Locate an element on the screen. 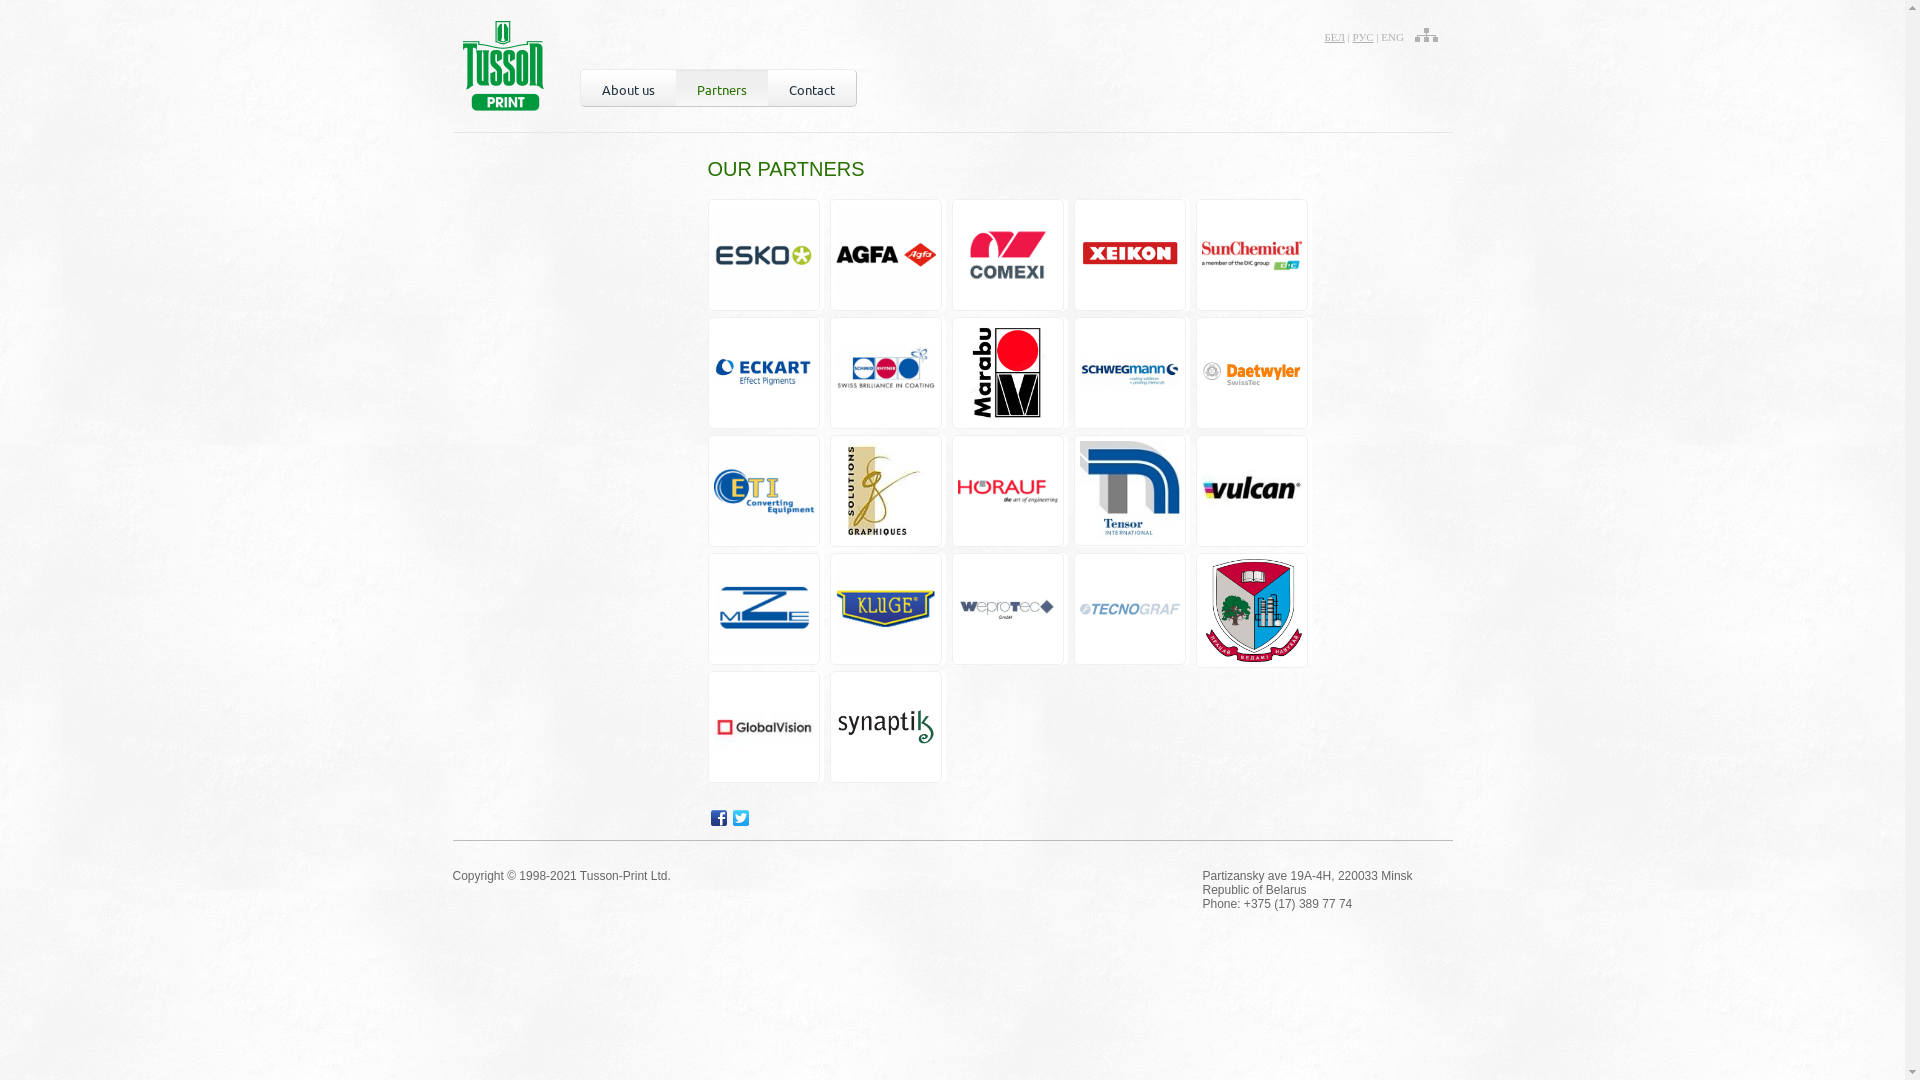 The width and height of the screenshot is (1920, 1080). BRANDTJEN & KLUGE, INC. is located at coordinates (888, 609).